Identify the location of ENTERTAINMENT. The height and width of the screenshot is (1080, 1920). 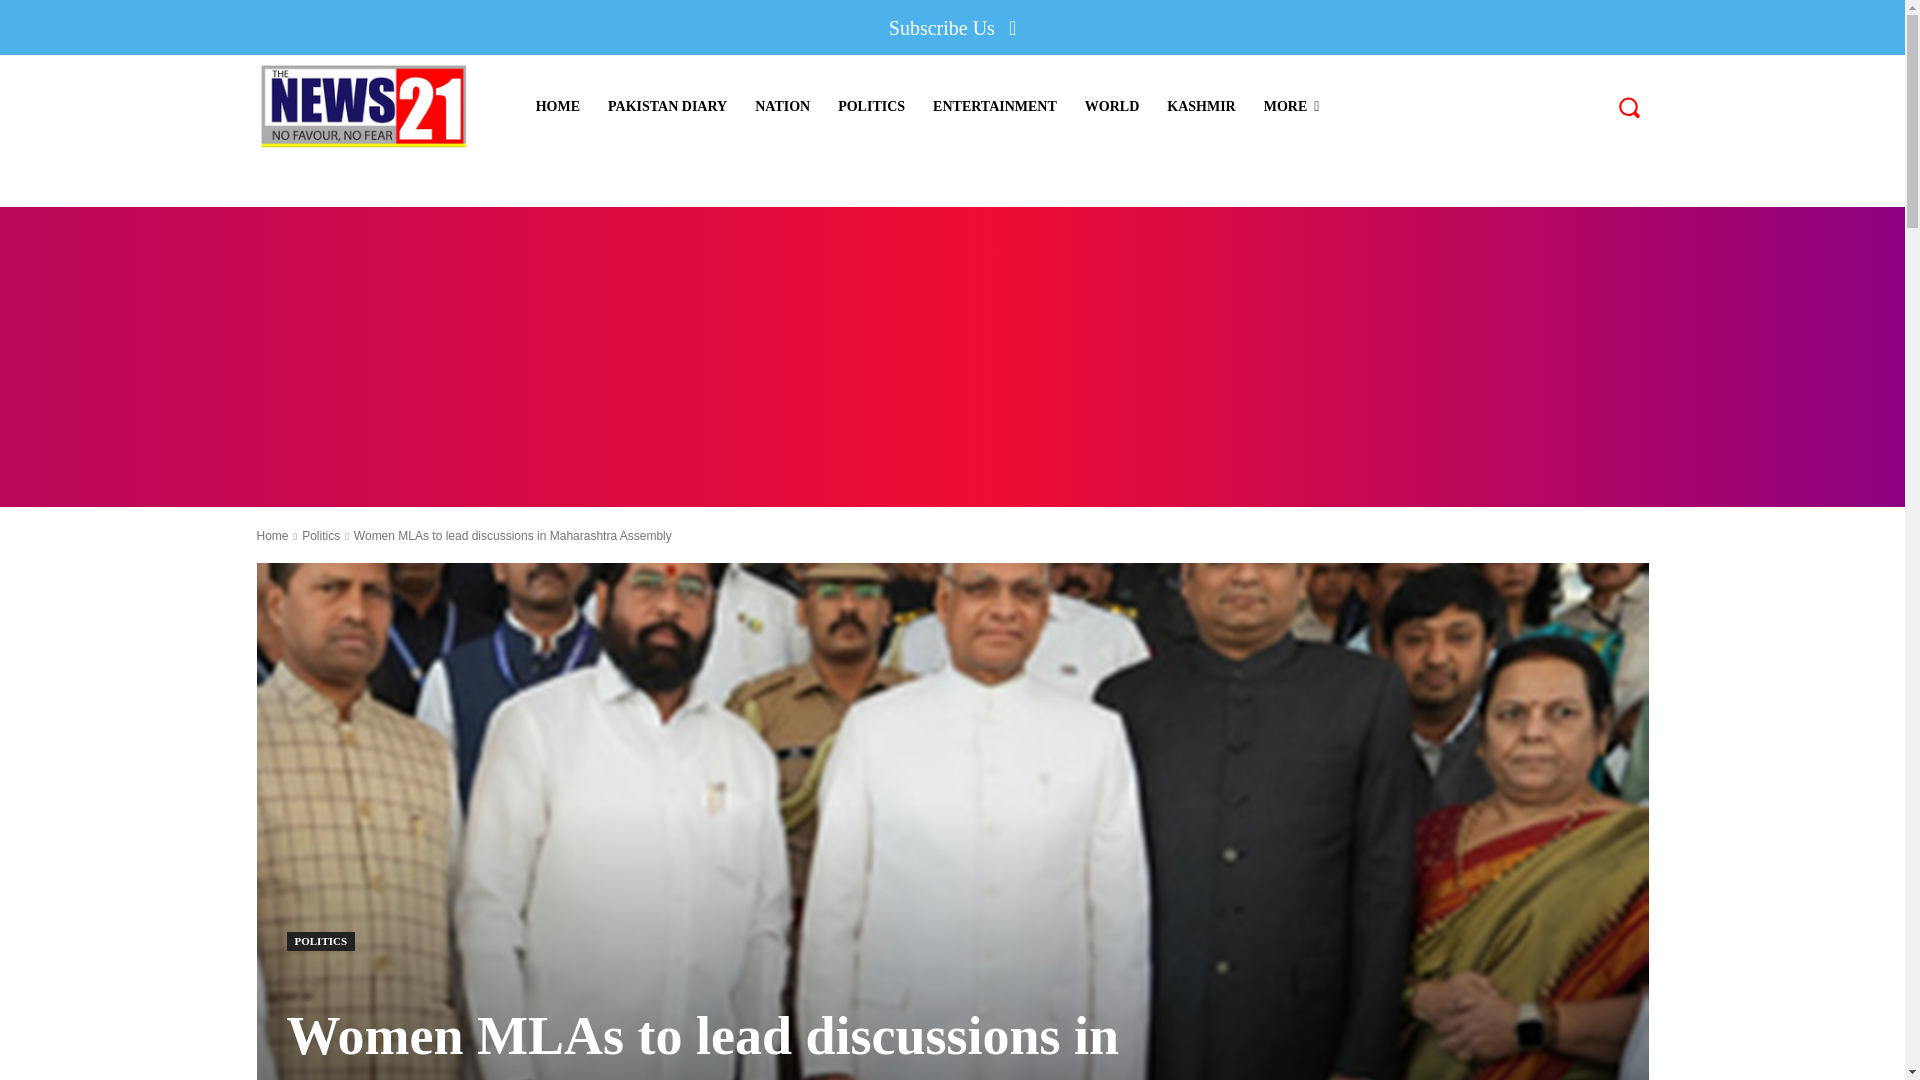
(995, 106).